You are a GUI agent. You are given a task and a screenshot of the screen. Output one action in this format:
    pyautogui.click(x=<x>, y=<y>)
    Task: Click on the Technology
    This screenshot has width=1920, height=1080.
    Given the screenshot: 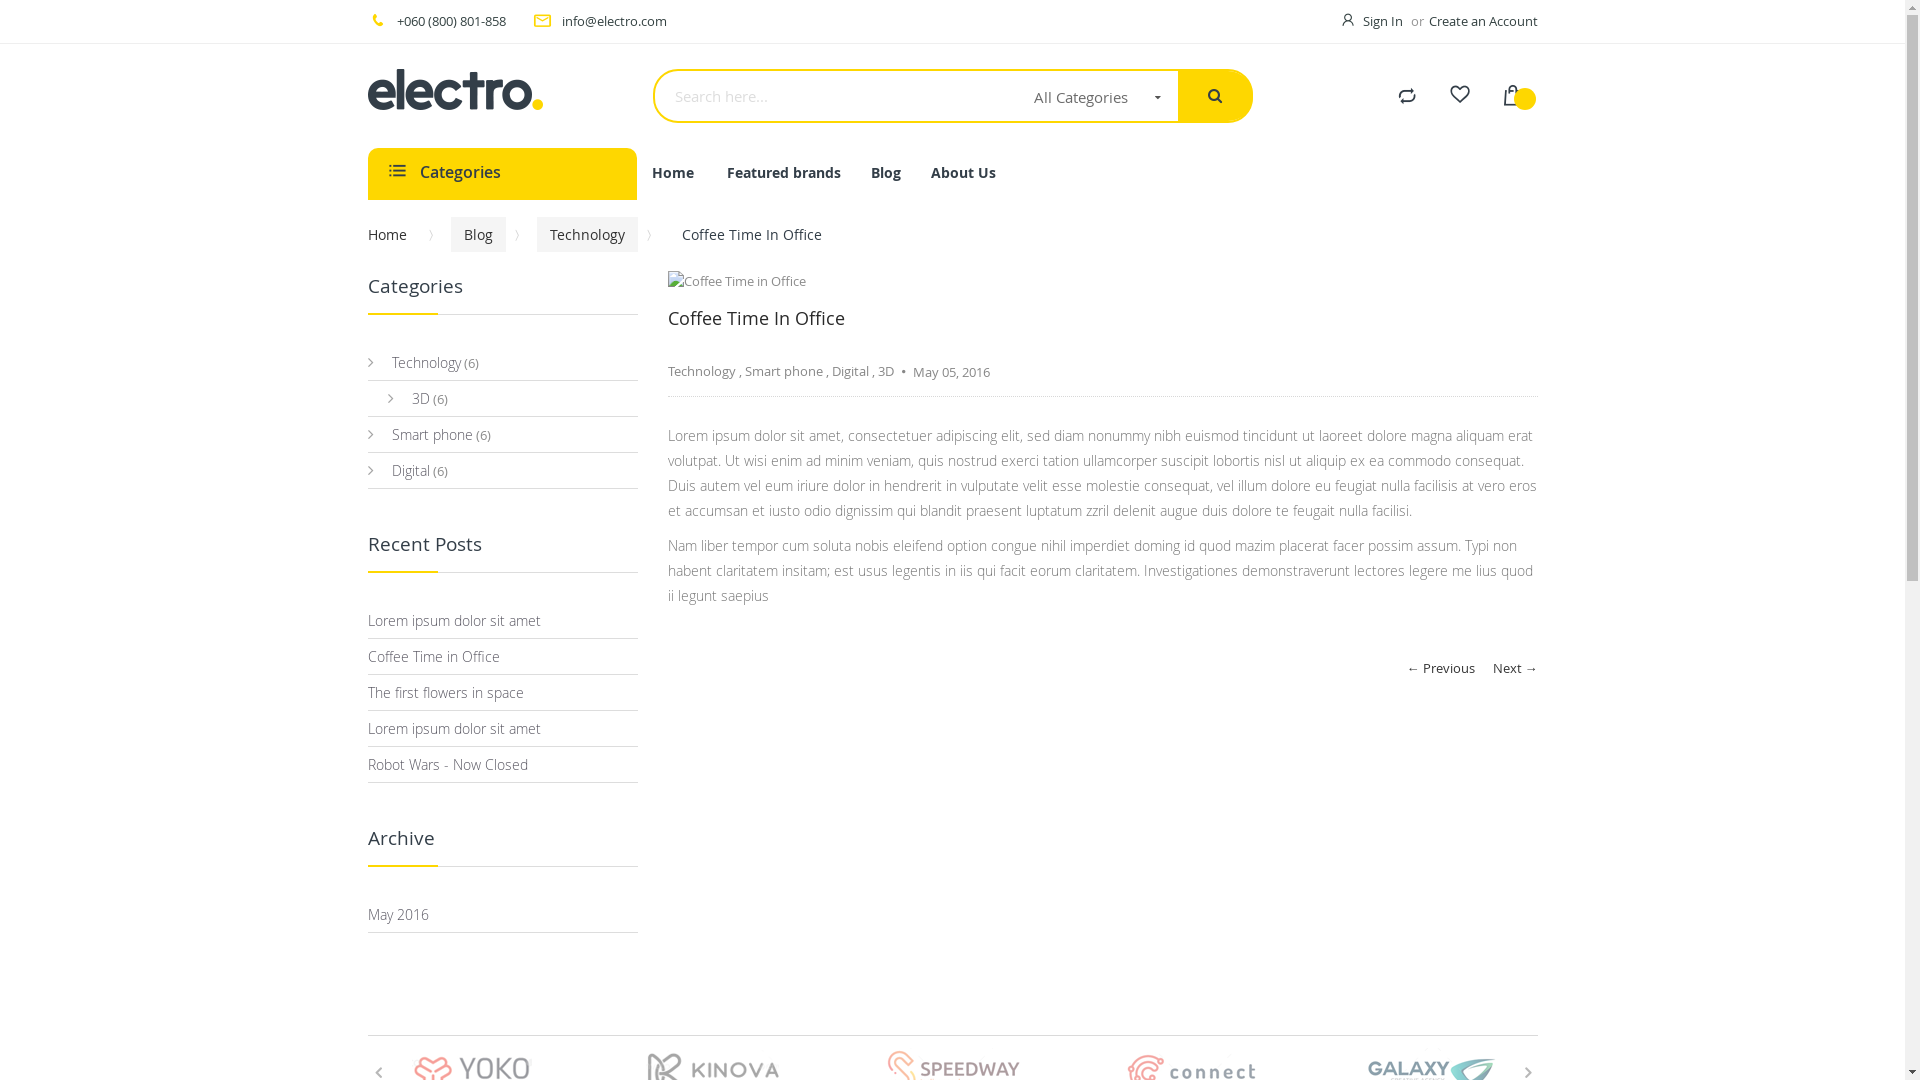 What is the action you would take?
    pyautogui.click(x=586, y=234)
    